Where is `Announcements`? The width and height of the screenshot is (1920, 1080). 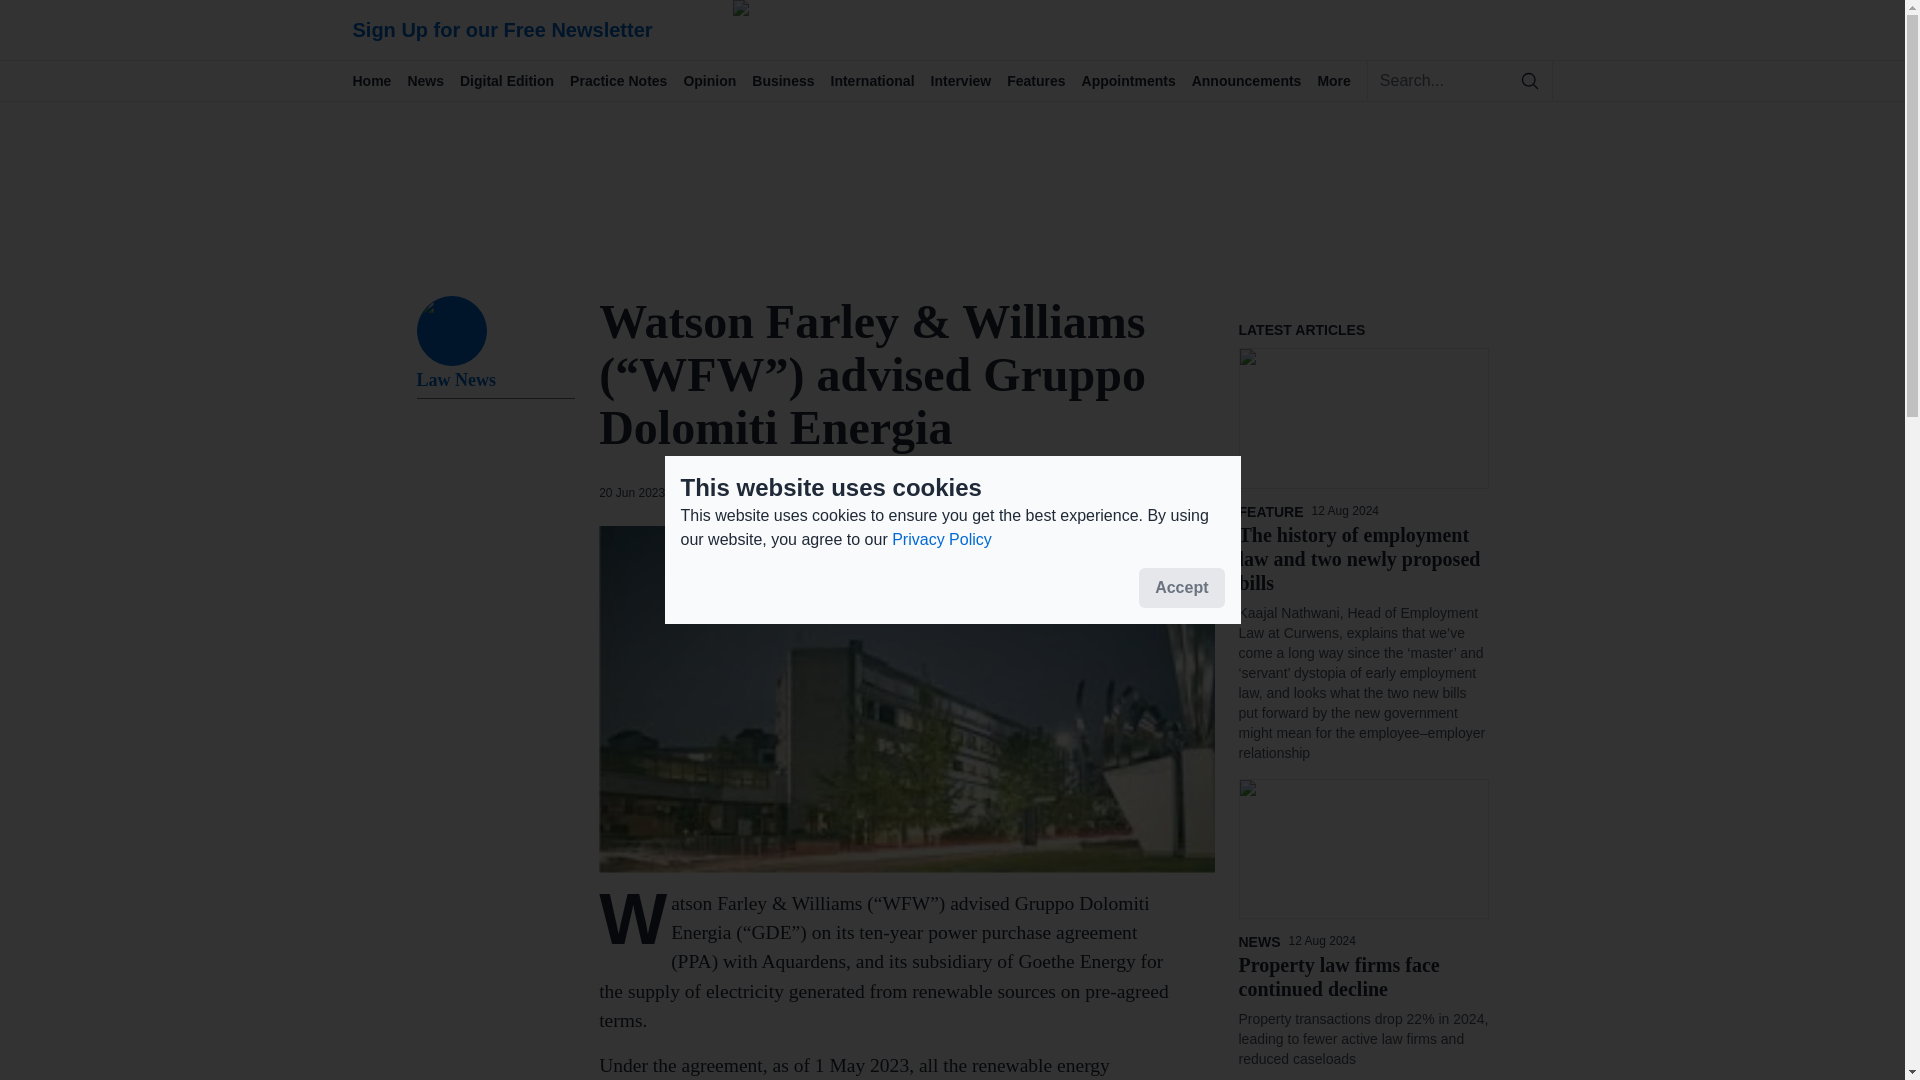
Announcements is located at coordinates (1254, 80).